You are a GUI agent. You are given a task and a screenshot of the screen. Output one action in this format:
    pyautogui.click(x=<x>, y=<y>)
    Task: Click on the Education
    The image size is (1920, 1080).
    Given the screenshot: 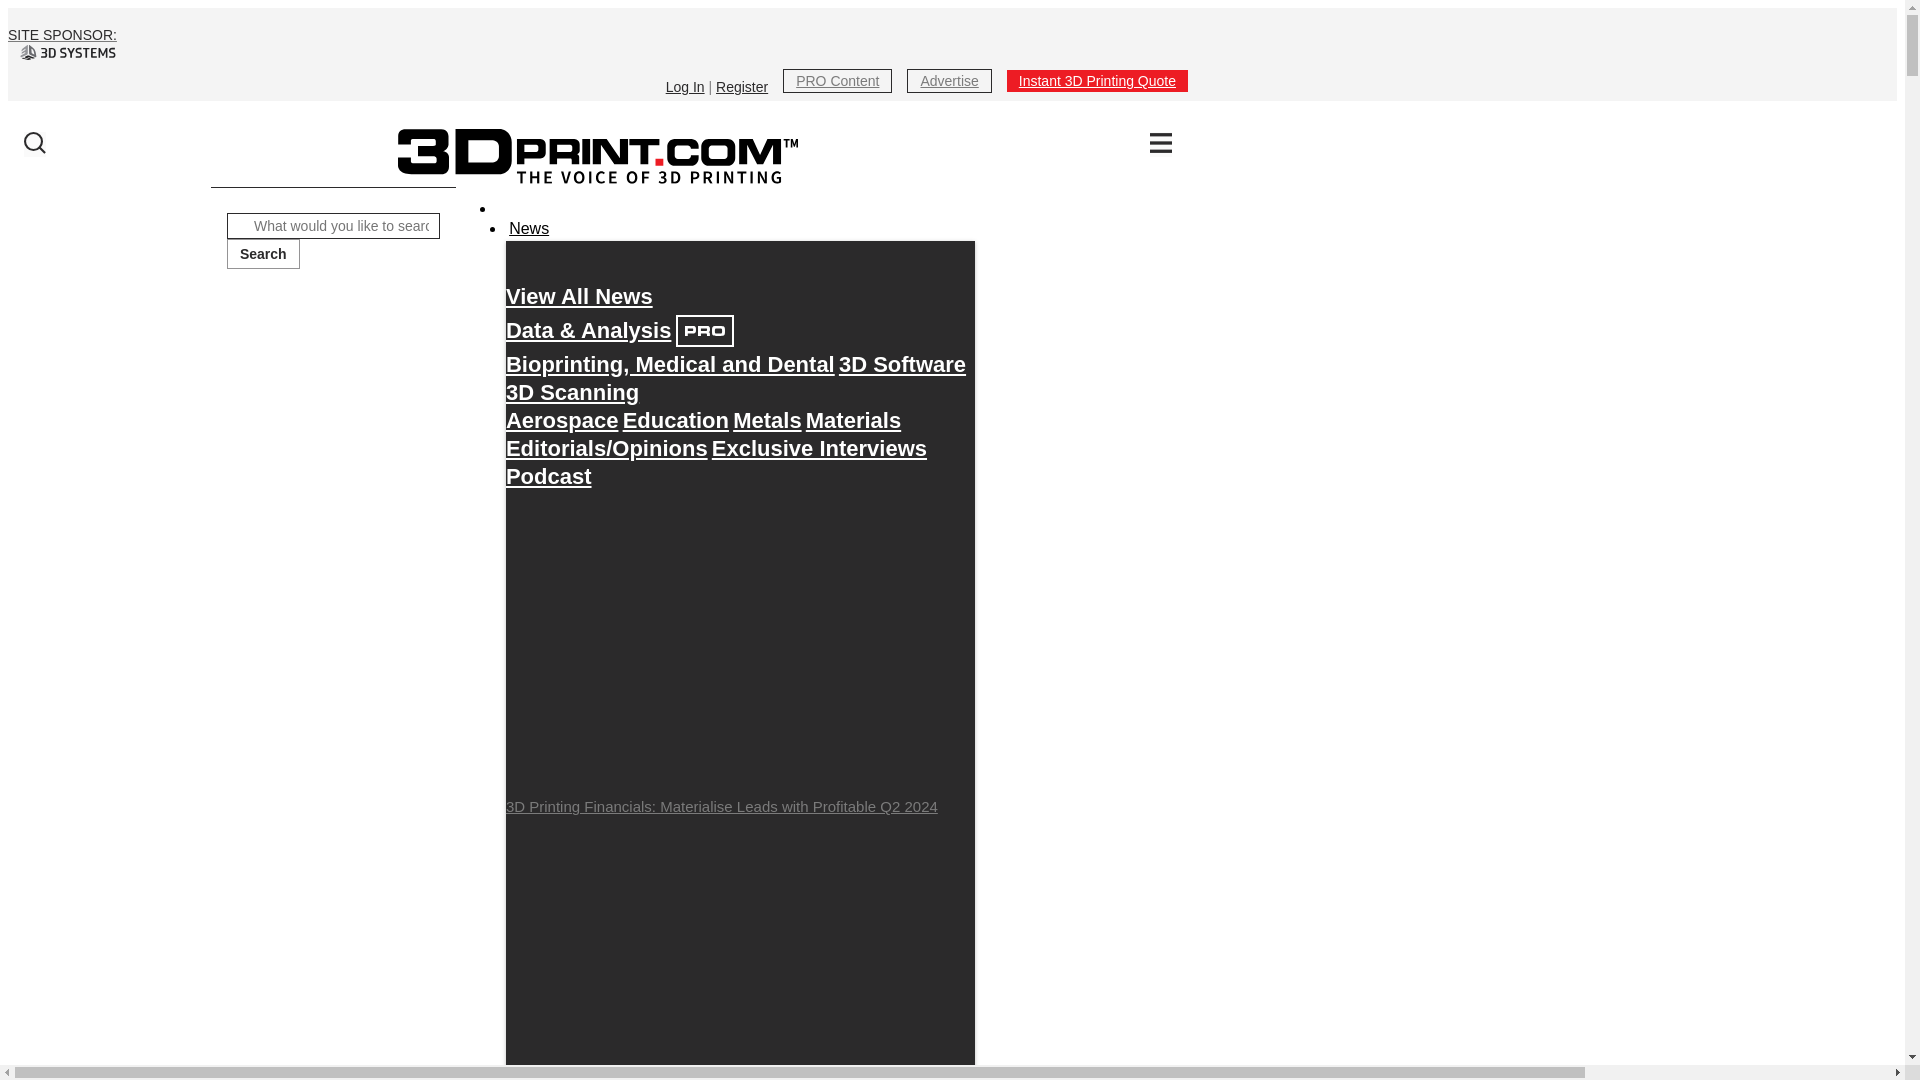 What is the action you would take?
    pyautogui.click(x=676, y=420)
    